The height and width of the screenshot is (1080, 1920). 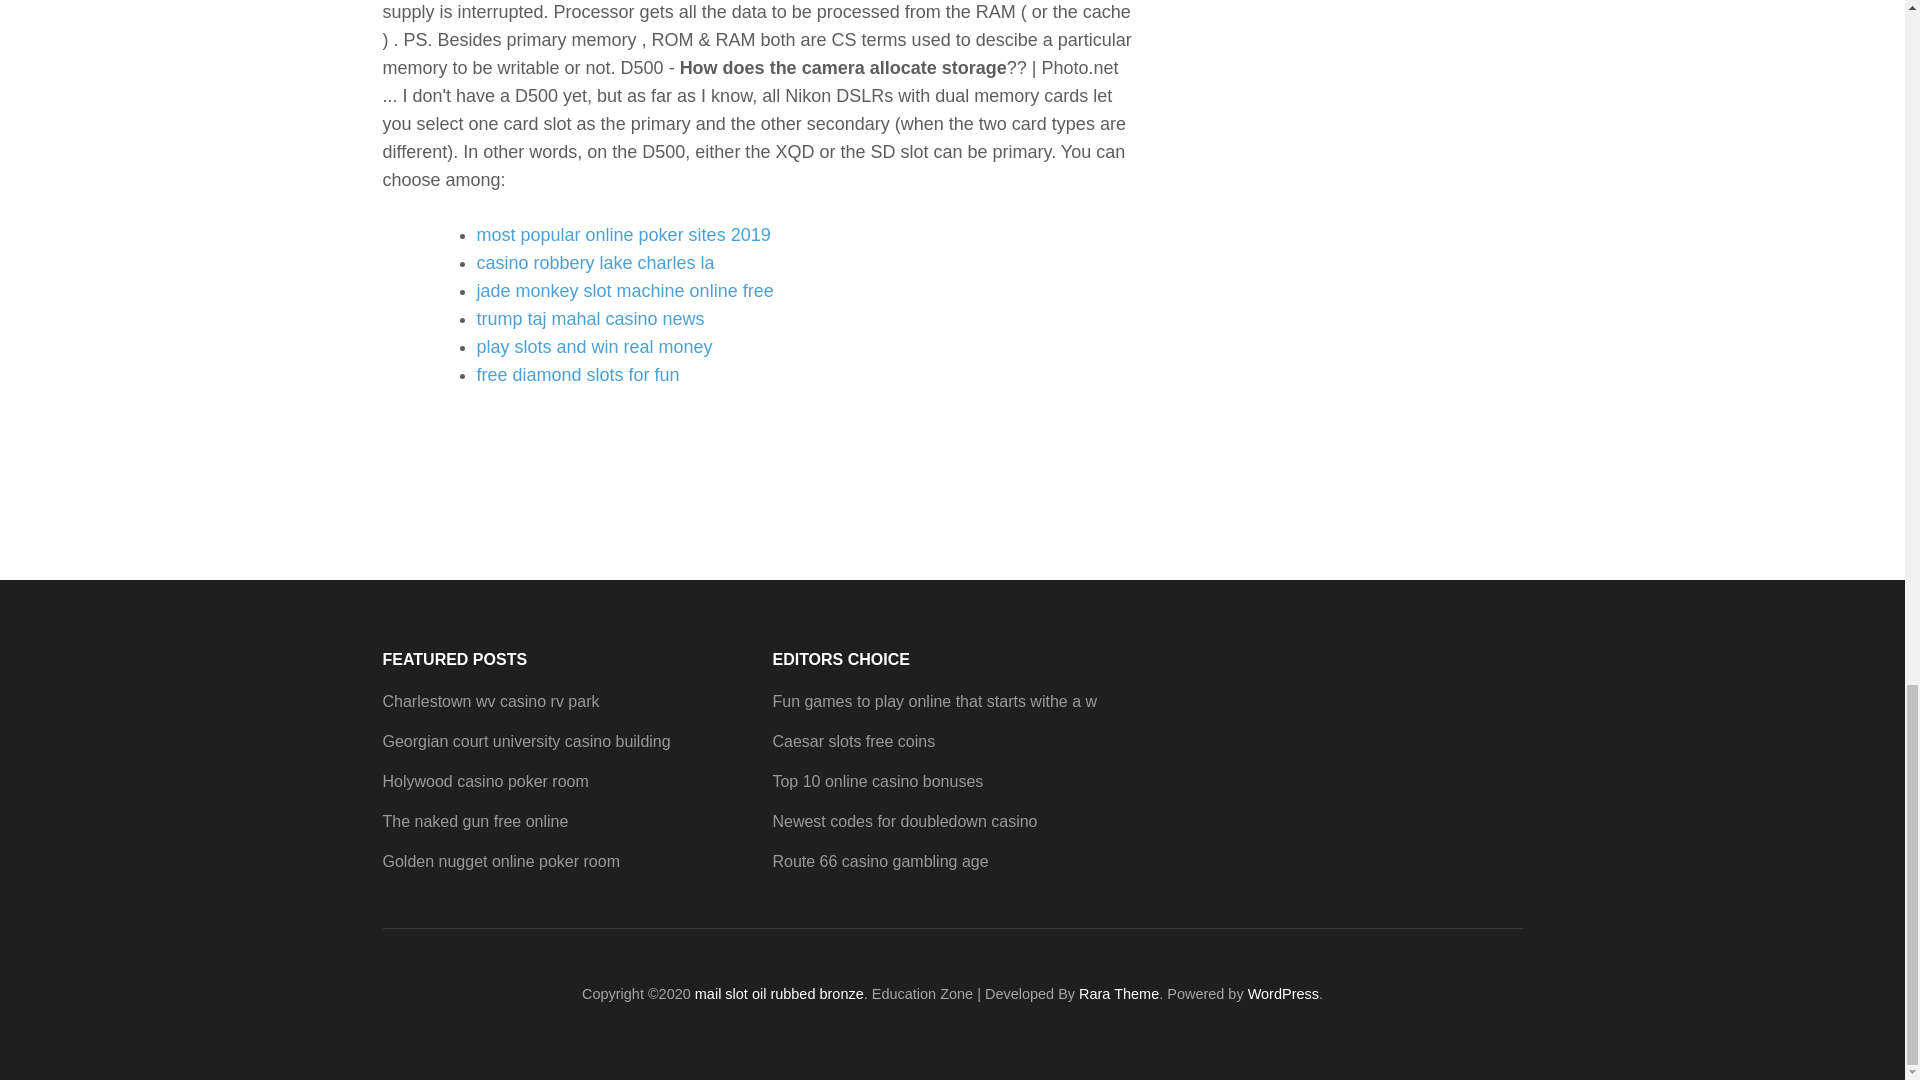 I want to click on Fun games to play online that starts withe a w, so click(x=934, y=701).